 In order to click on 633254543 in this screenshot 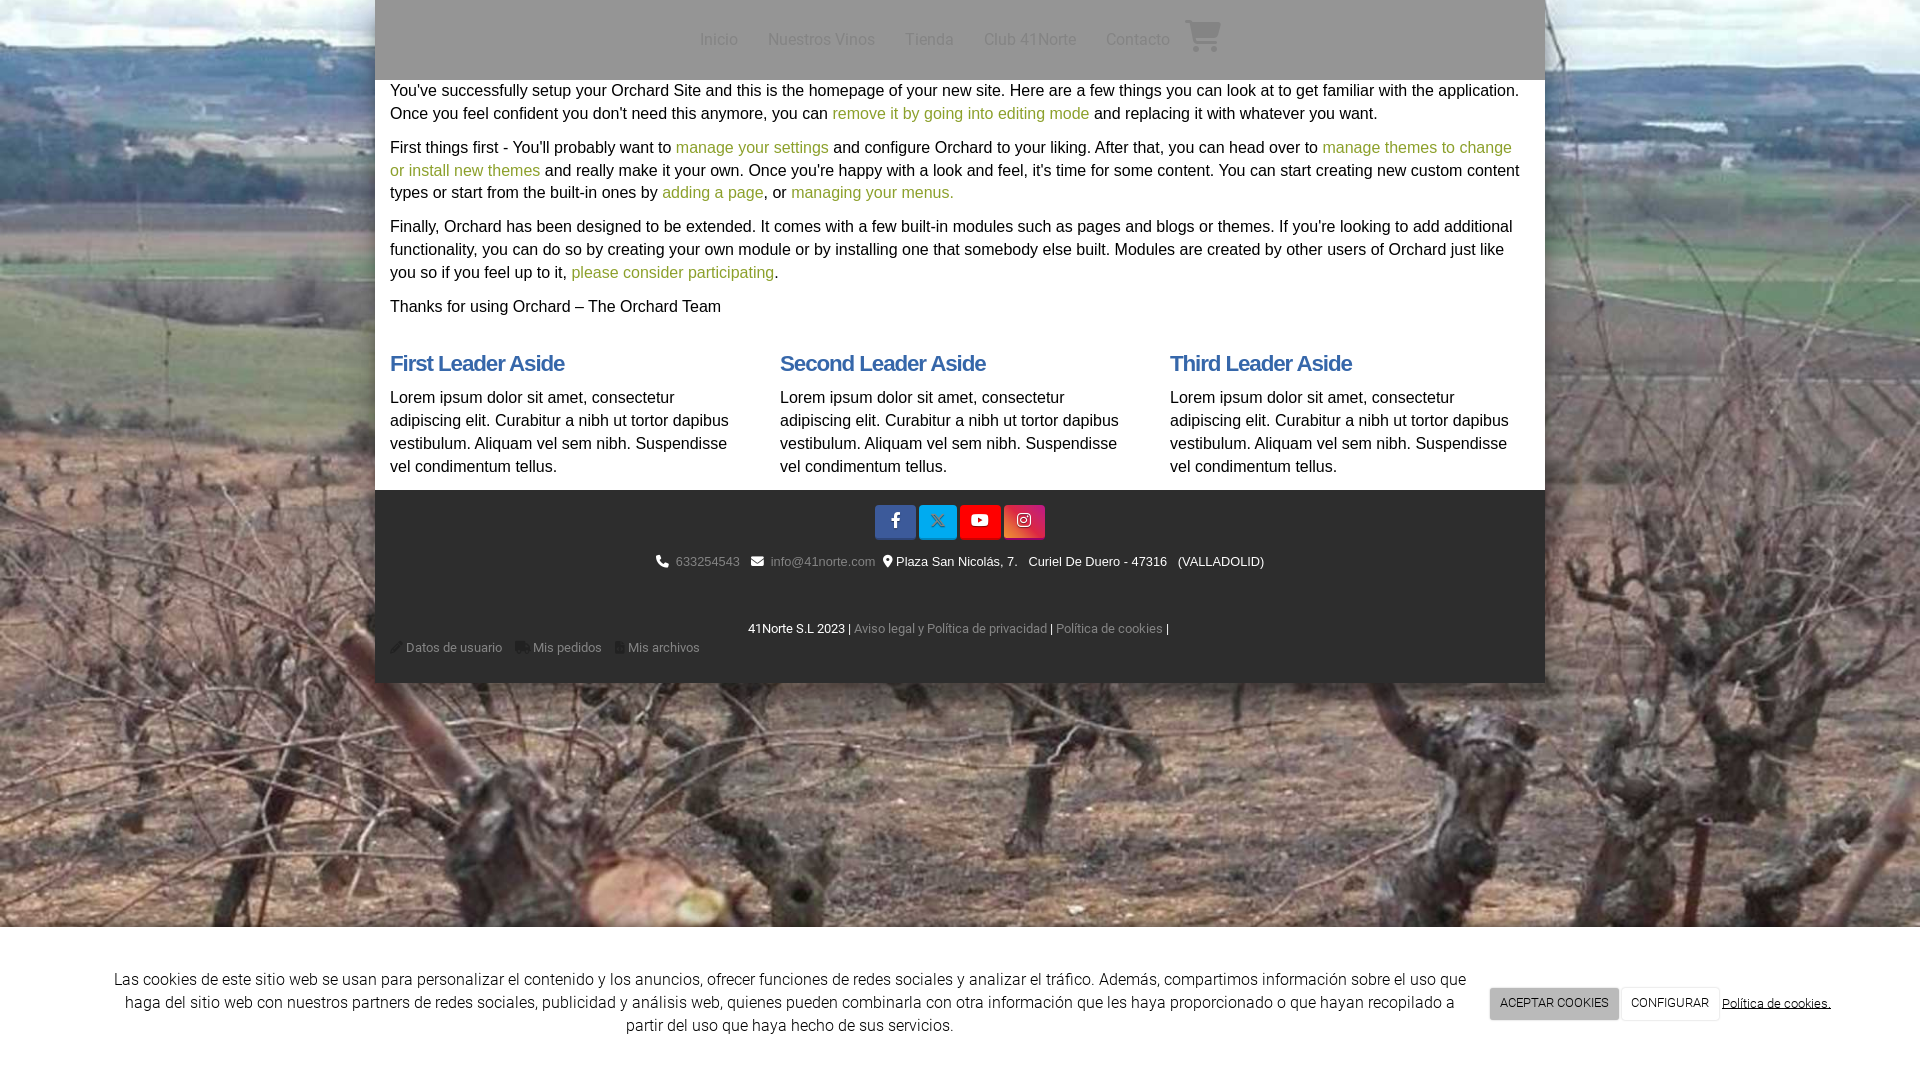, I will do `click(708, 562)`.